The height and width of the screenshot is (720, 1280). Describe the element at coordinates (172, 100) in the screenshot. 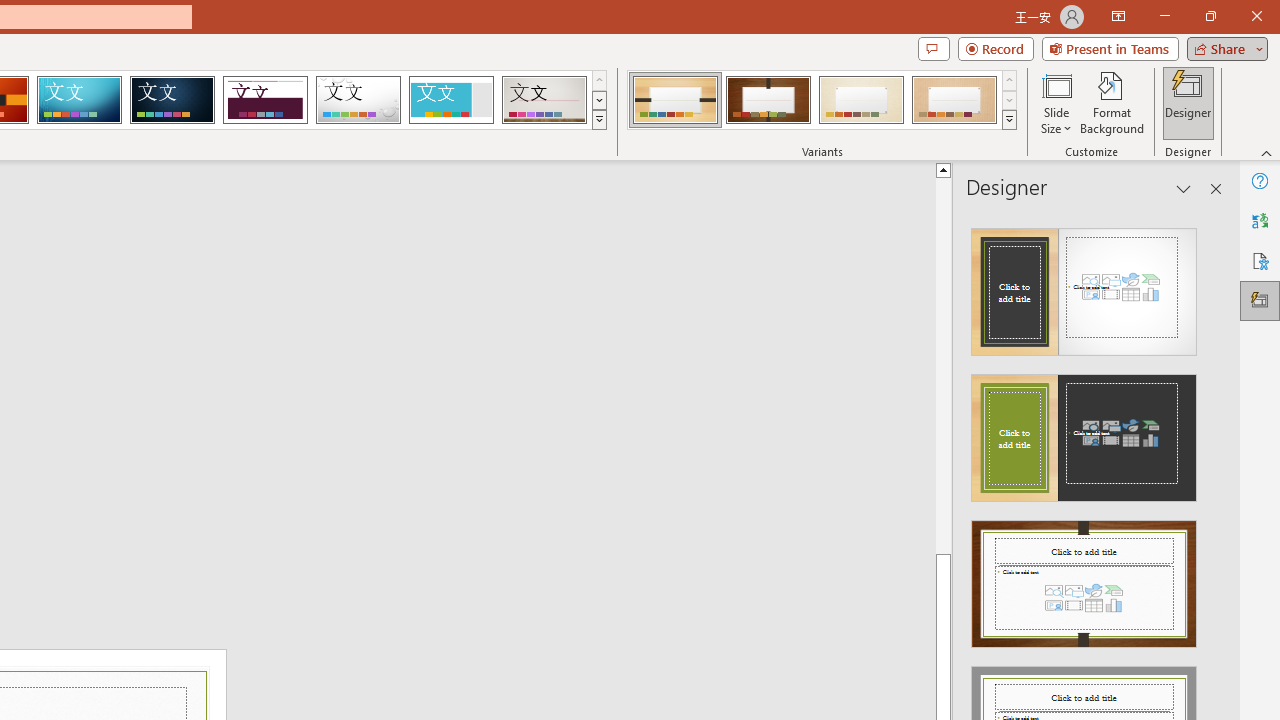

I see `Damask` at that location.